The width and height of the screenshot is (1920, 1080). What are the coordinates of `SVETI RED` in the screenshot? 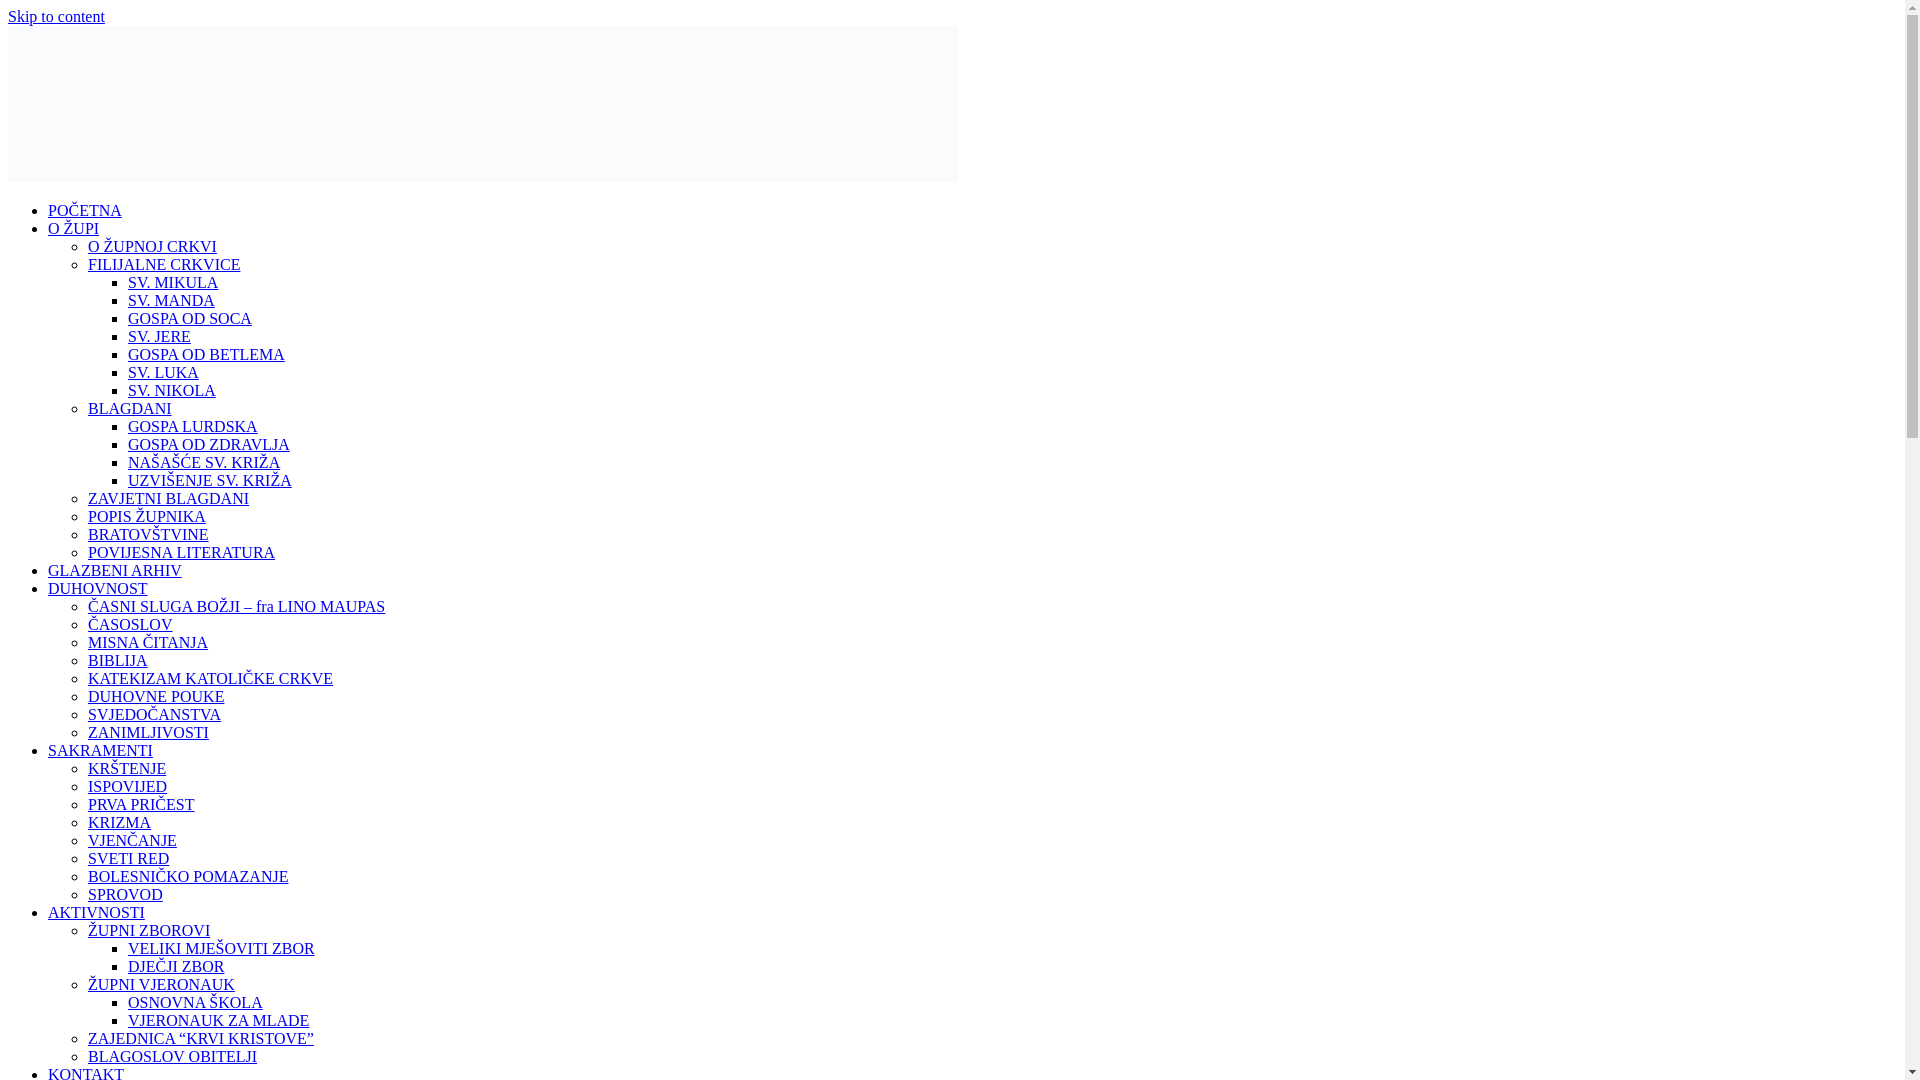 It's located at (128, 858).